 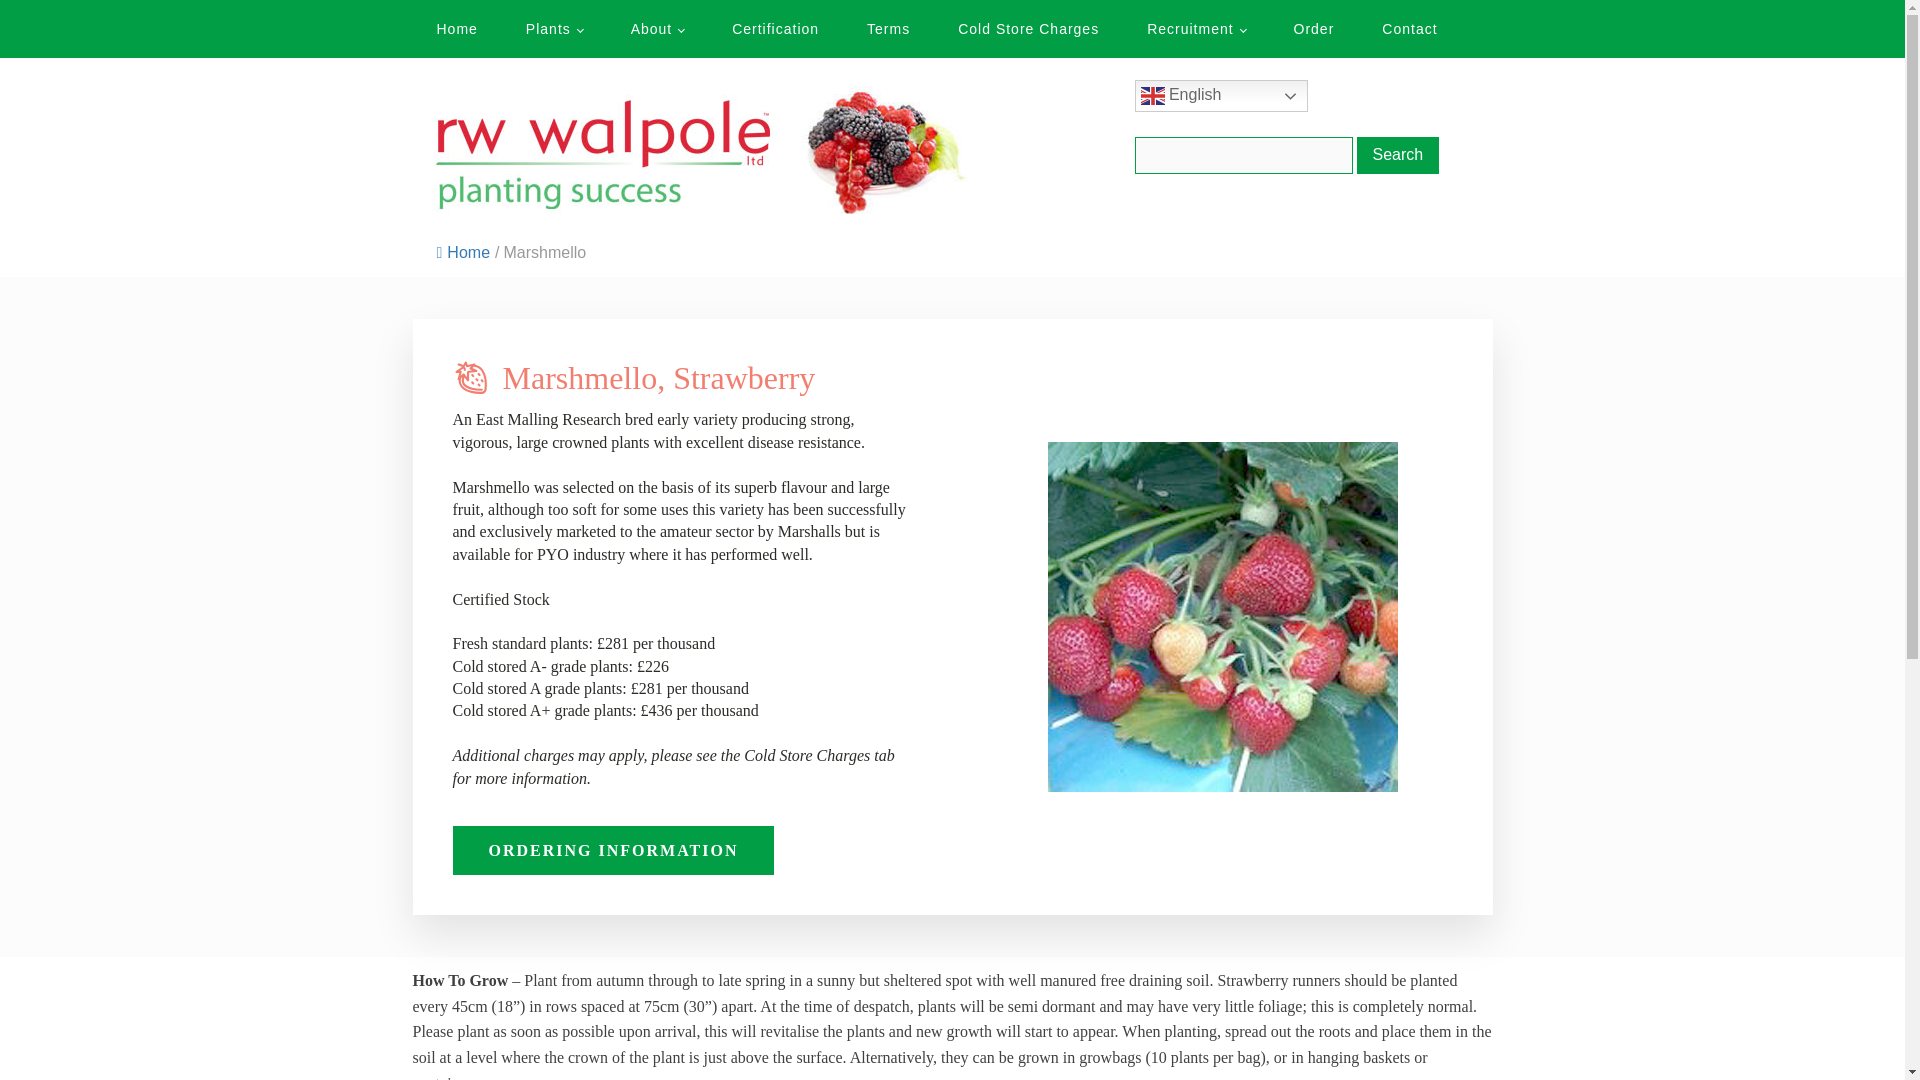 I want to click on Home, so click(x=456, y=29).